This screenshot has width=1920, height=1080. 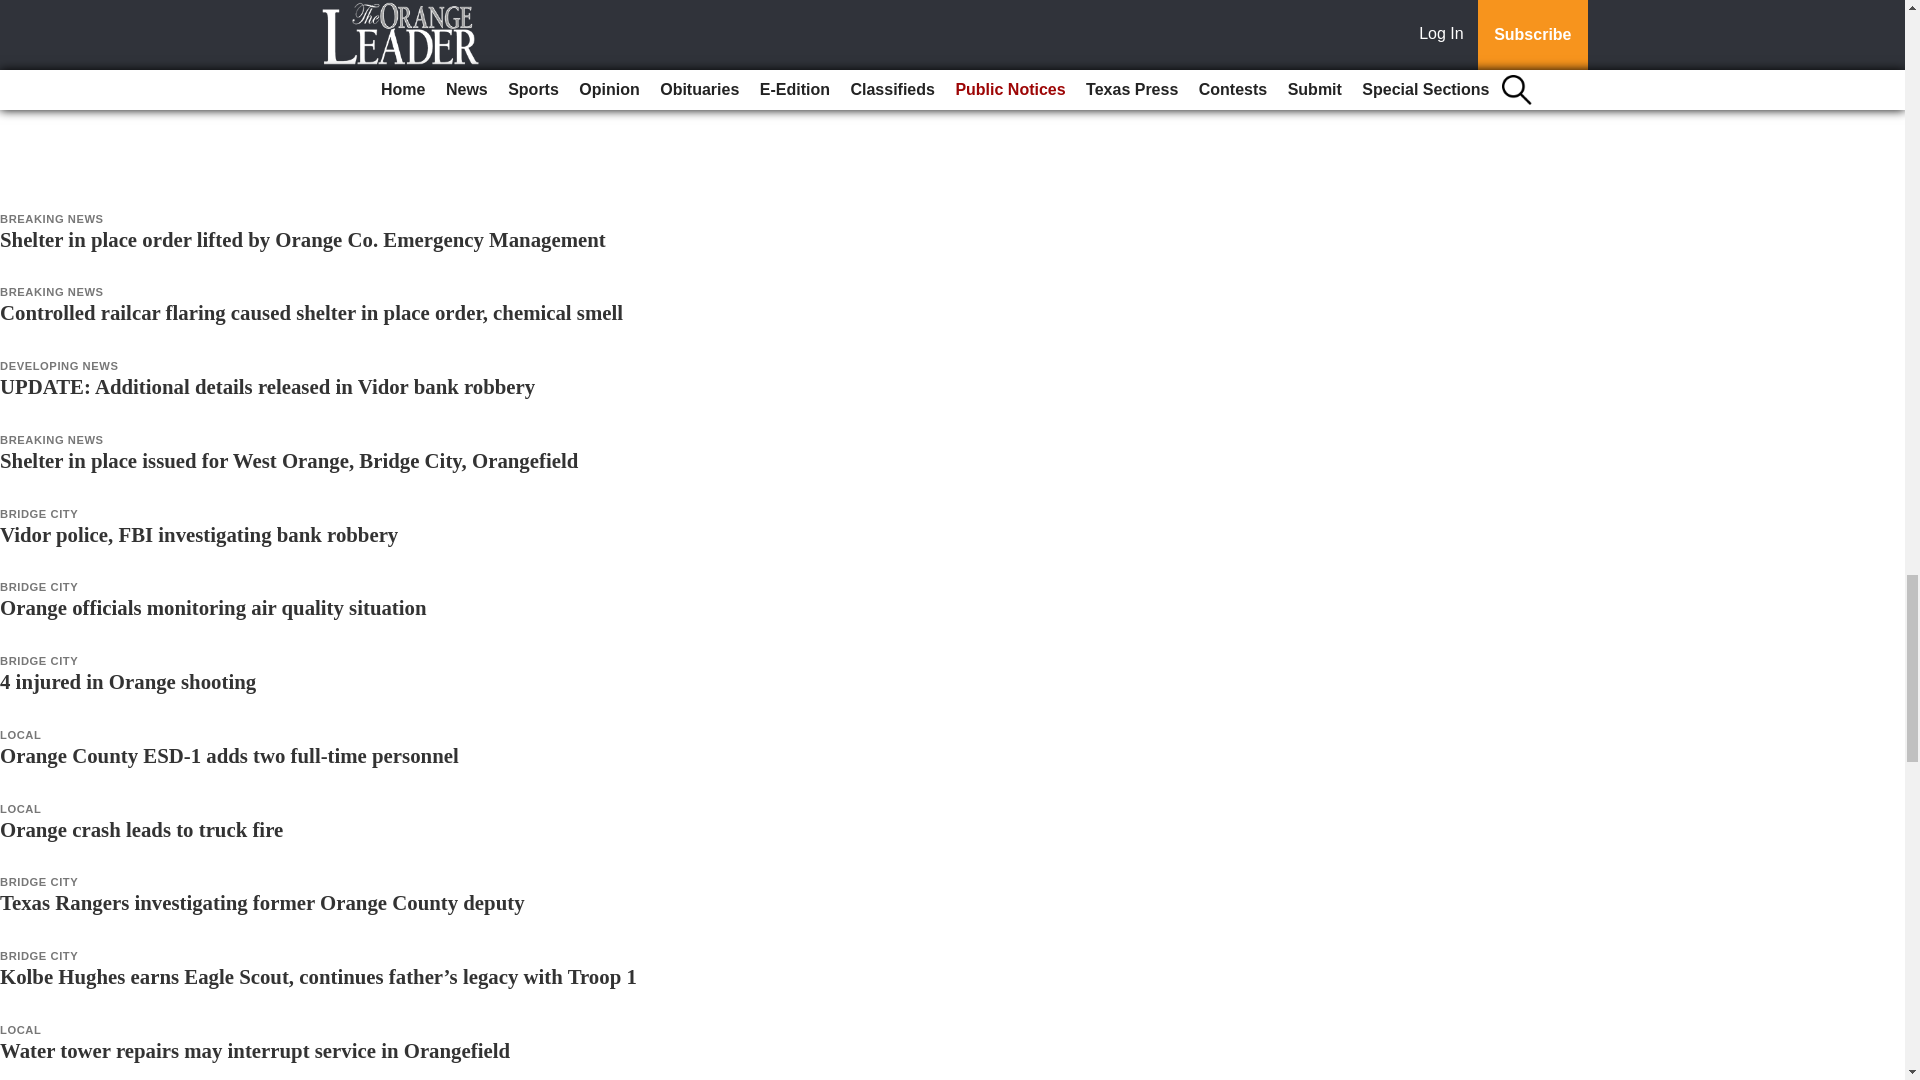 I want to click on 4 injured in Orange shooting, so click(x=128, y=681).